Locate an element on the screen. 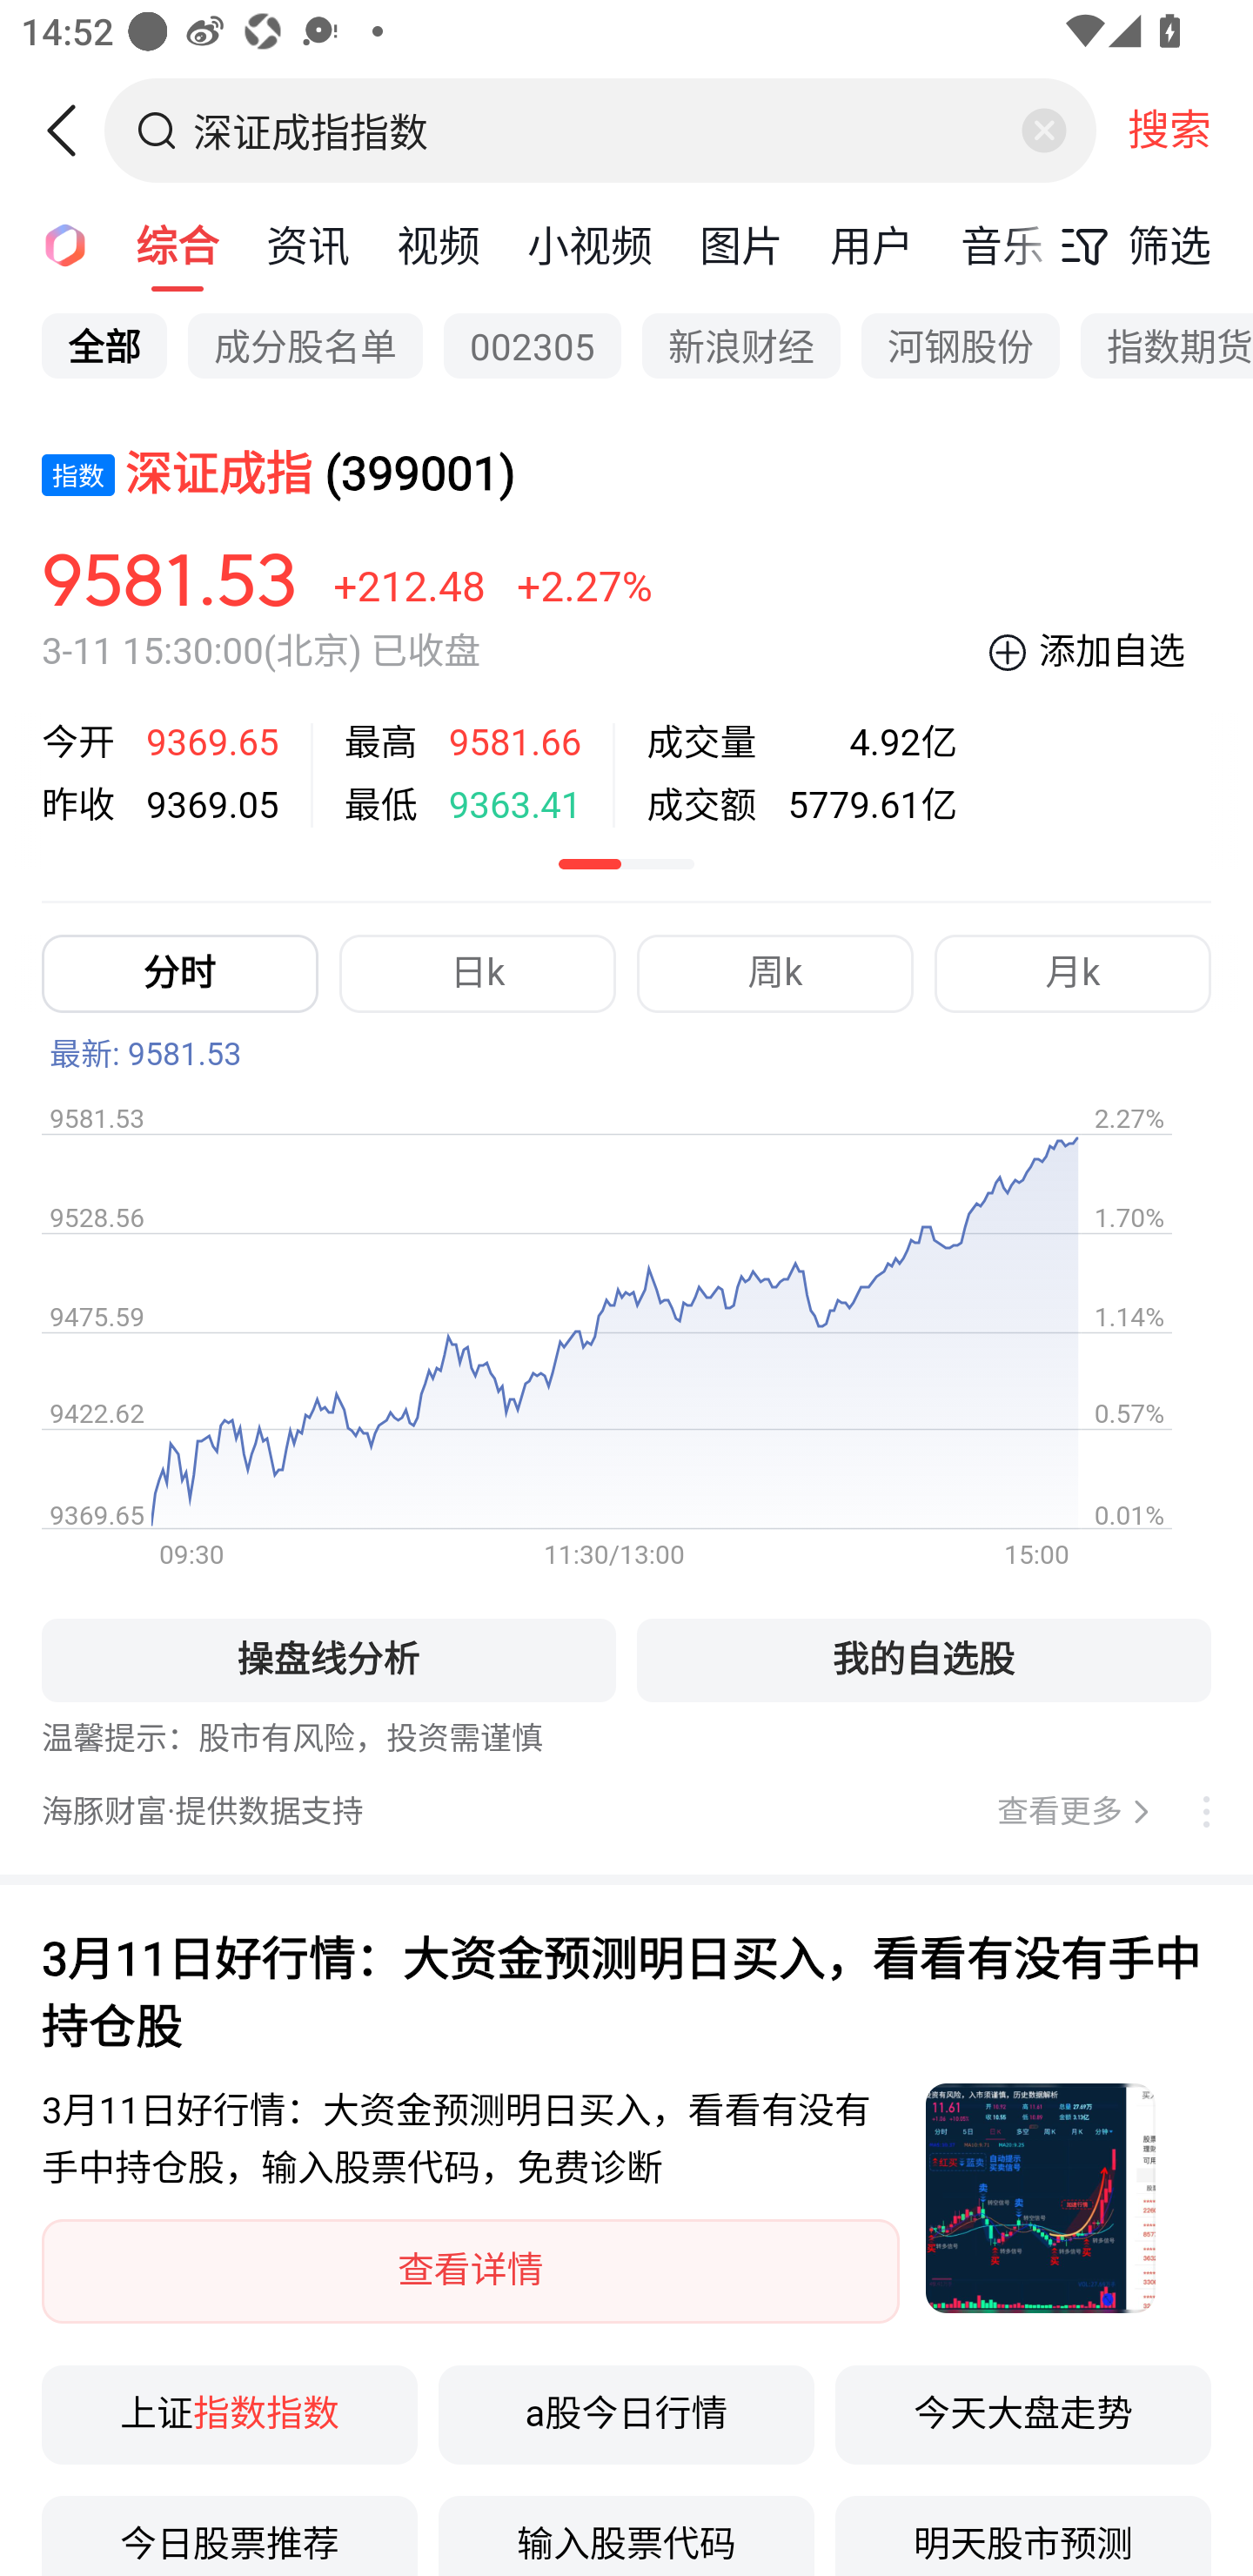  查看详情 is located at coordinates (471, 2271).